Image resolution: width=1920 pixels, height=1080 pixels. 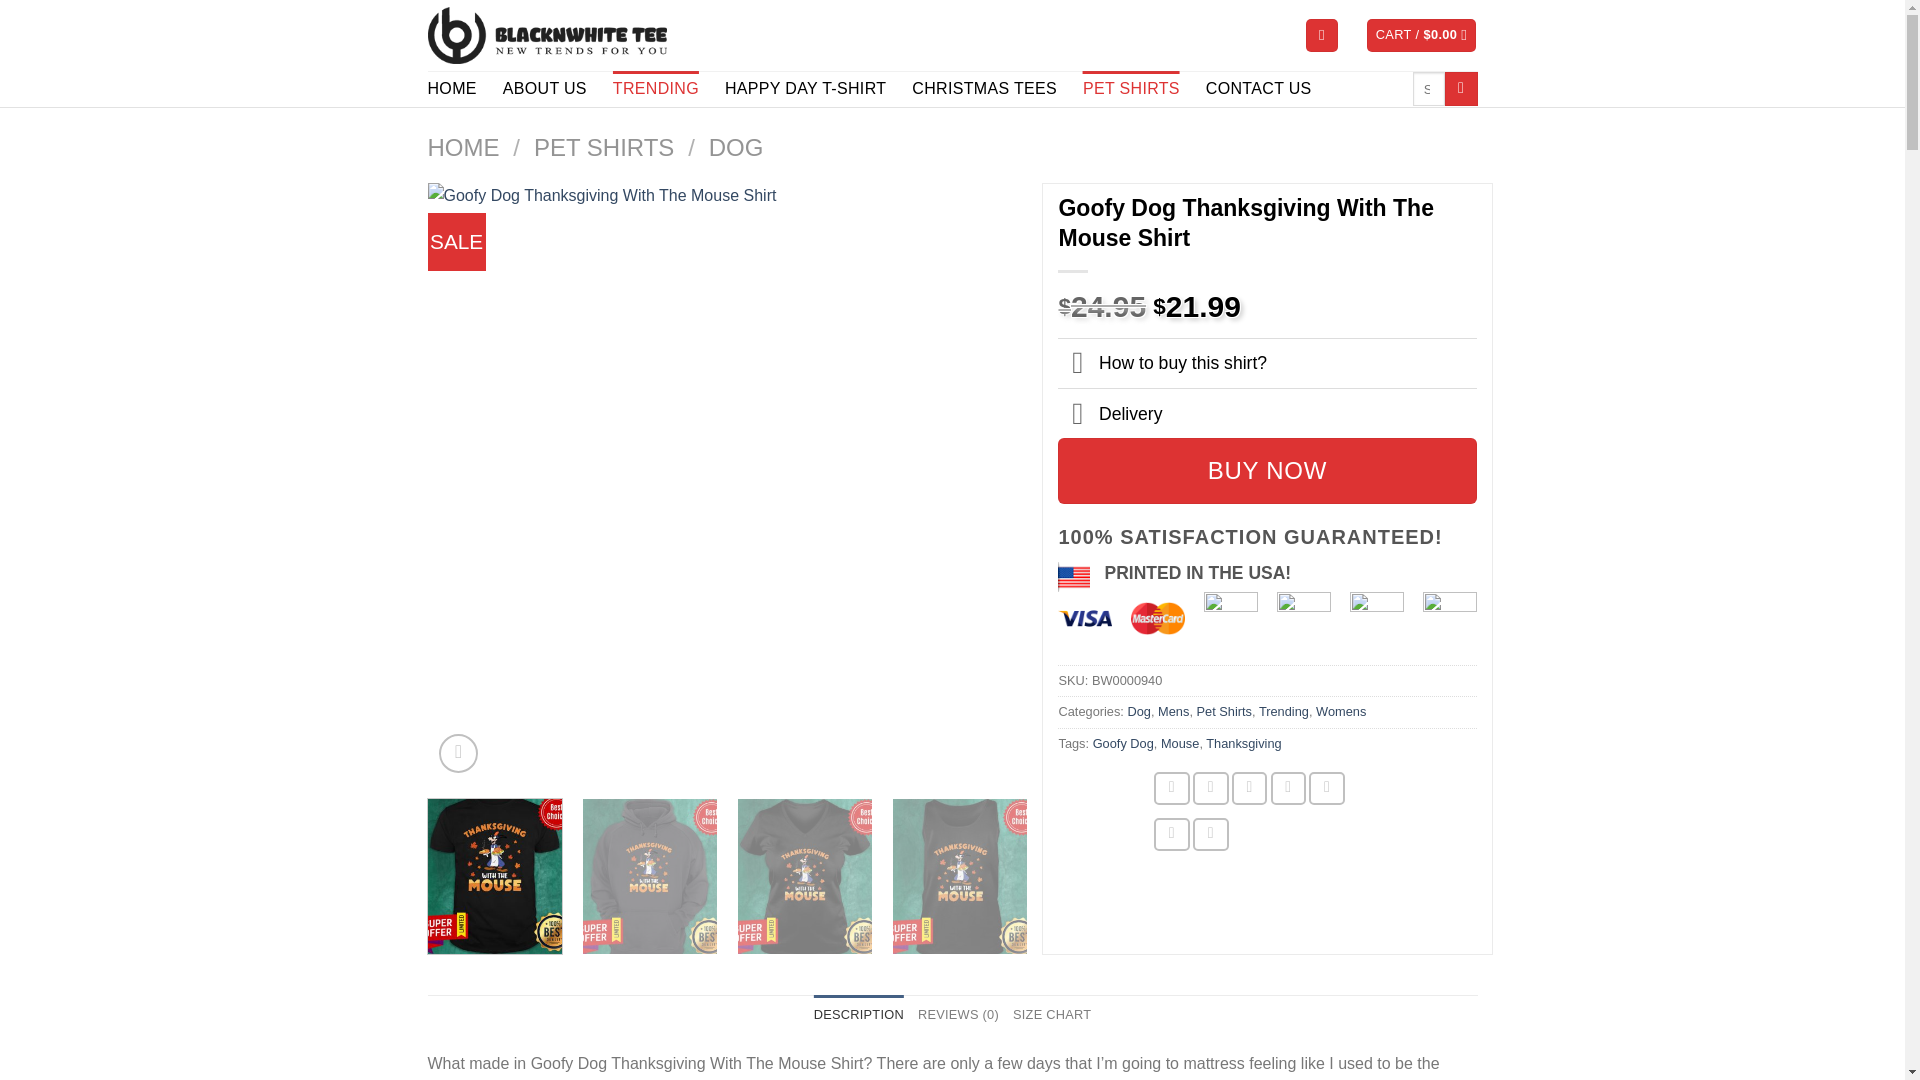 I want to click on DOG, so click(x=736, y=146).